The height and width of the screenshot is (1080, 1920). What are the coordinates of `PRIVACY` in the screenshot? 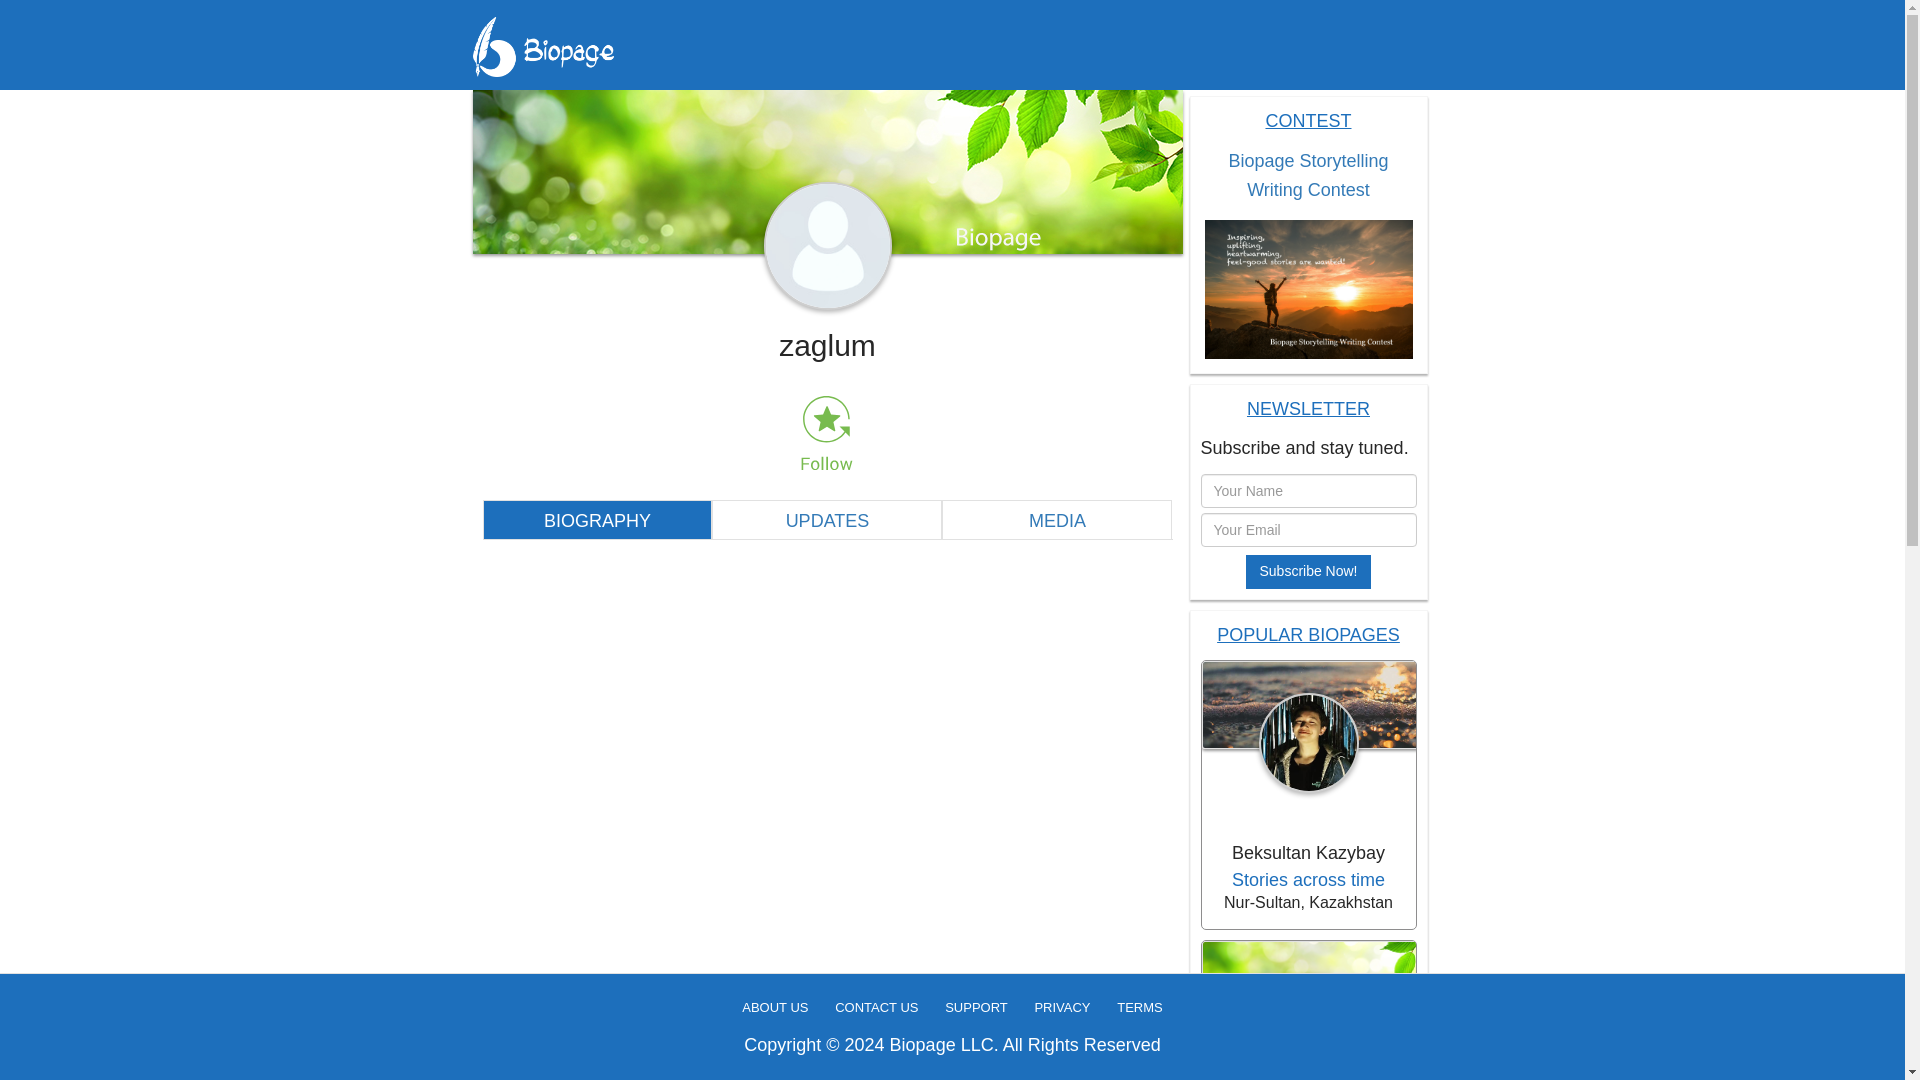 It's located at (1062, 1008).